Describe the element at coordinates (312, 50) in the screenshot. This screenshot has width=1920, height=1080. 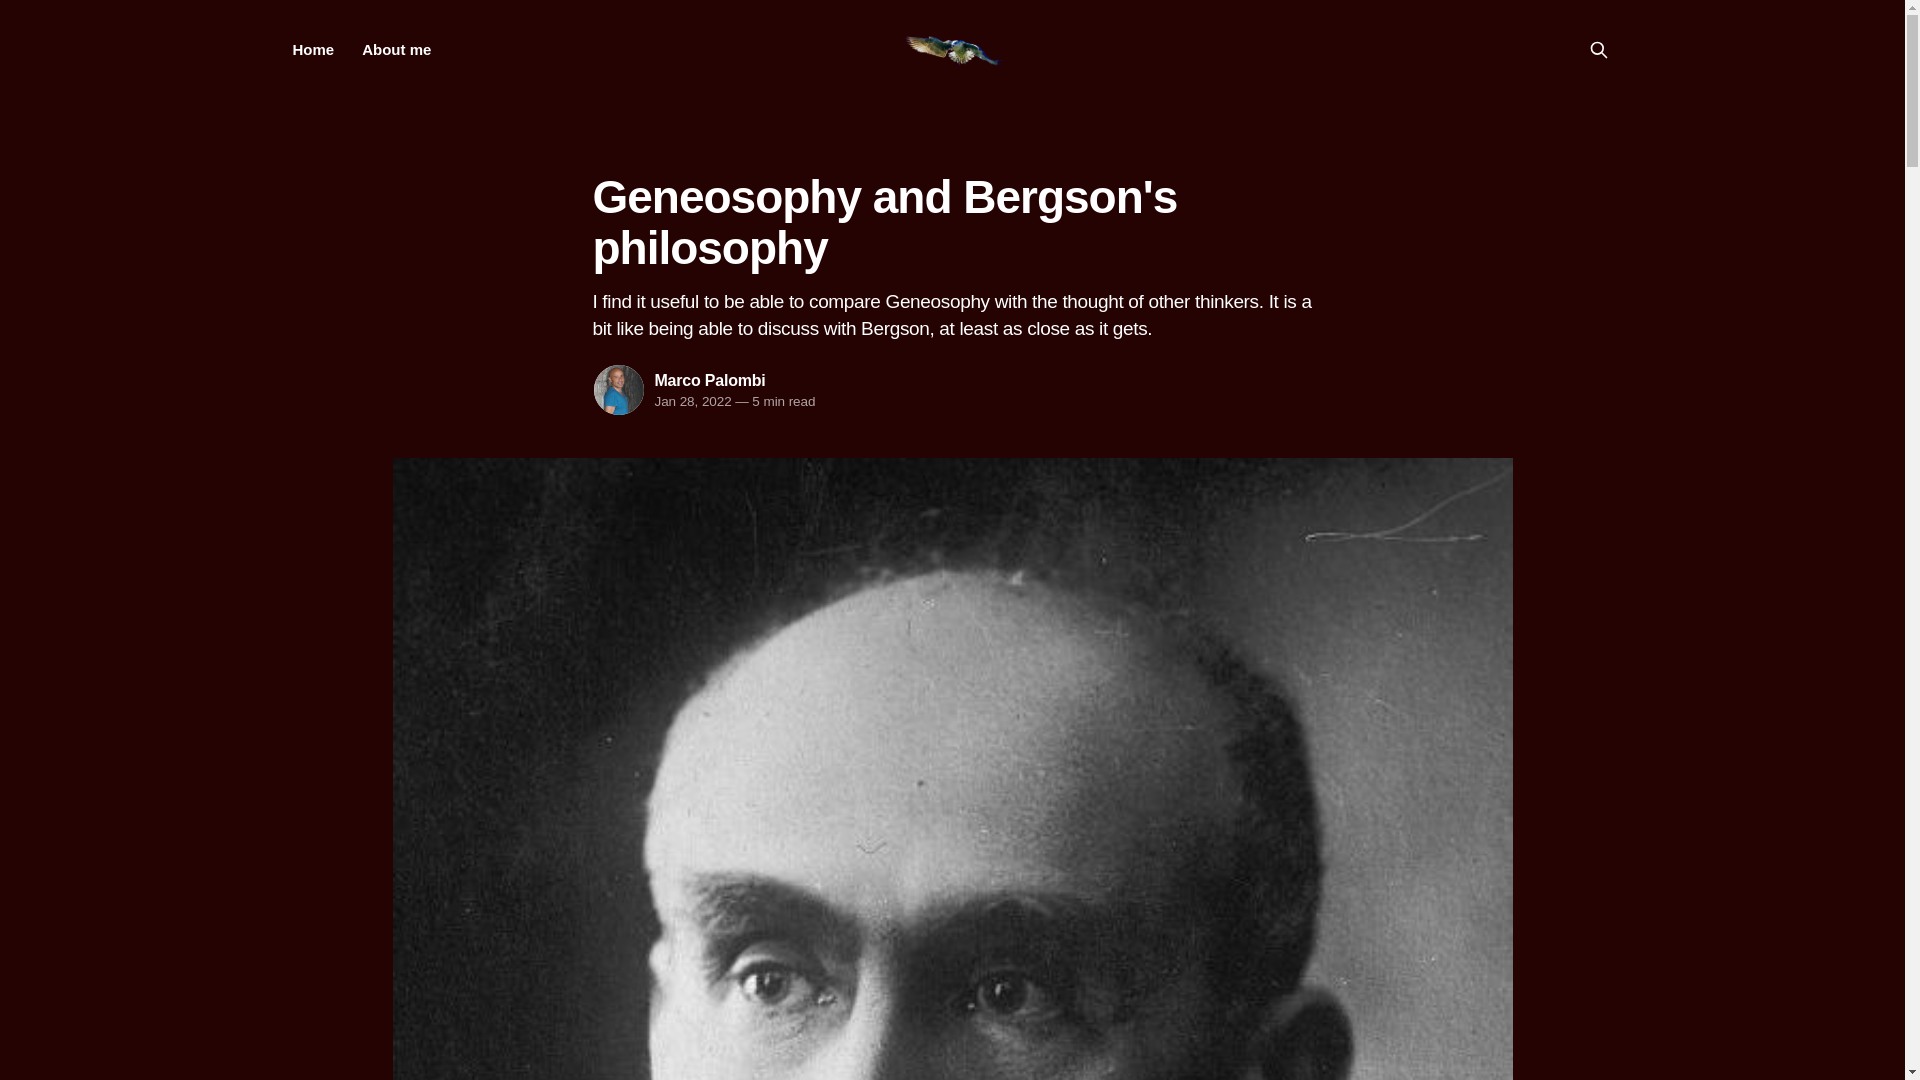
I see `Home` at that location.